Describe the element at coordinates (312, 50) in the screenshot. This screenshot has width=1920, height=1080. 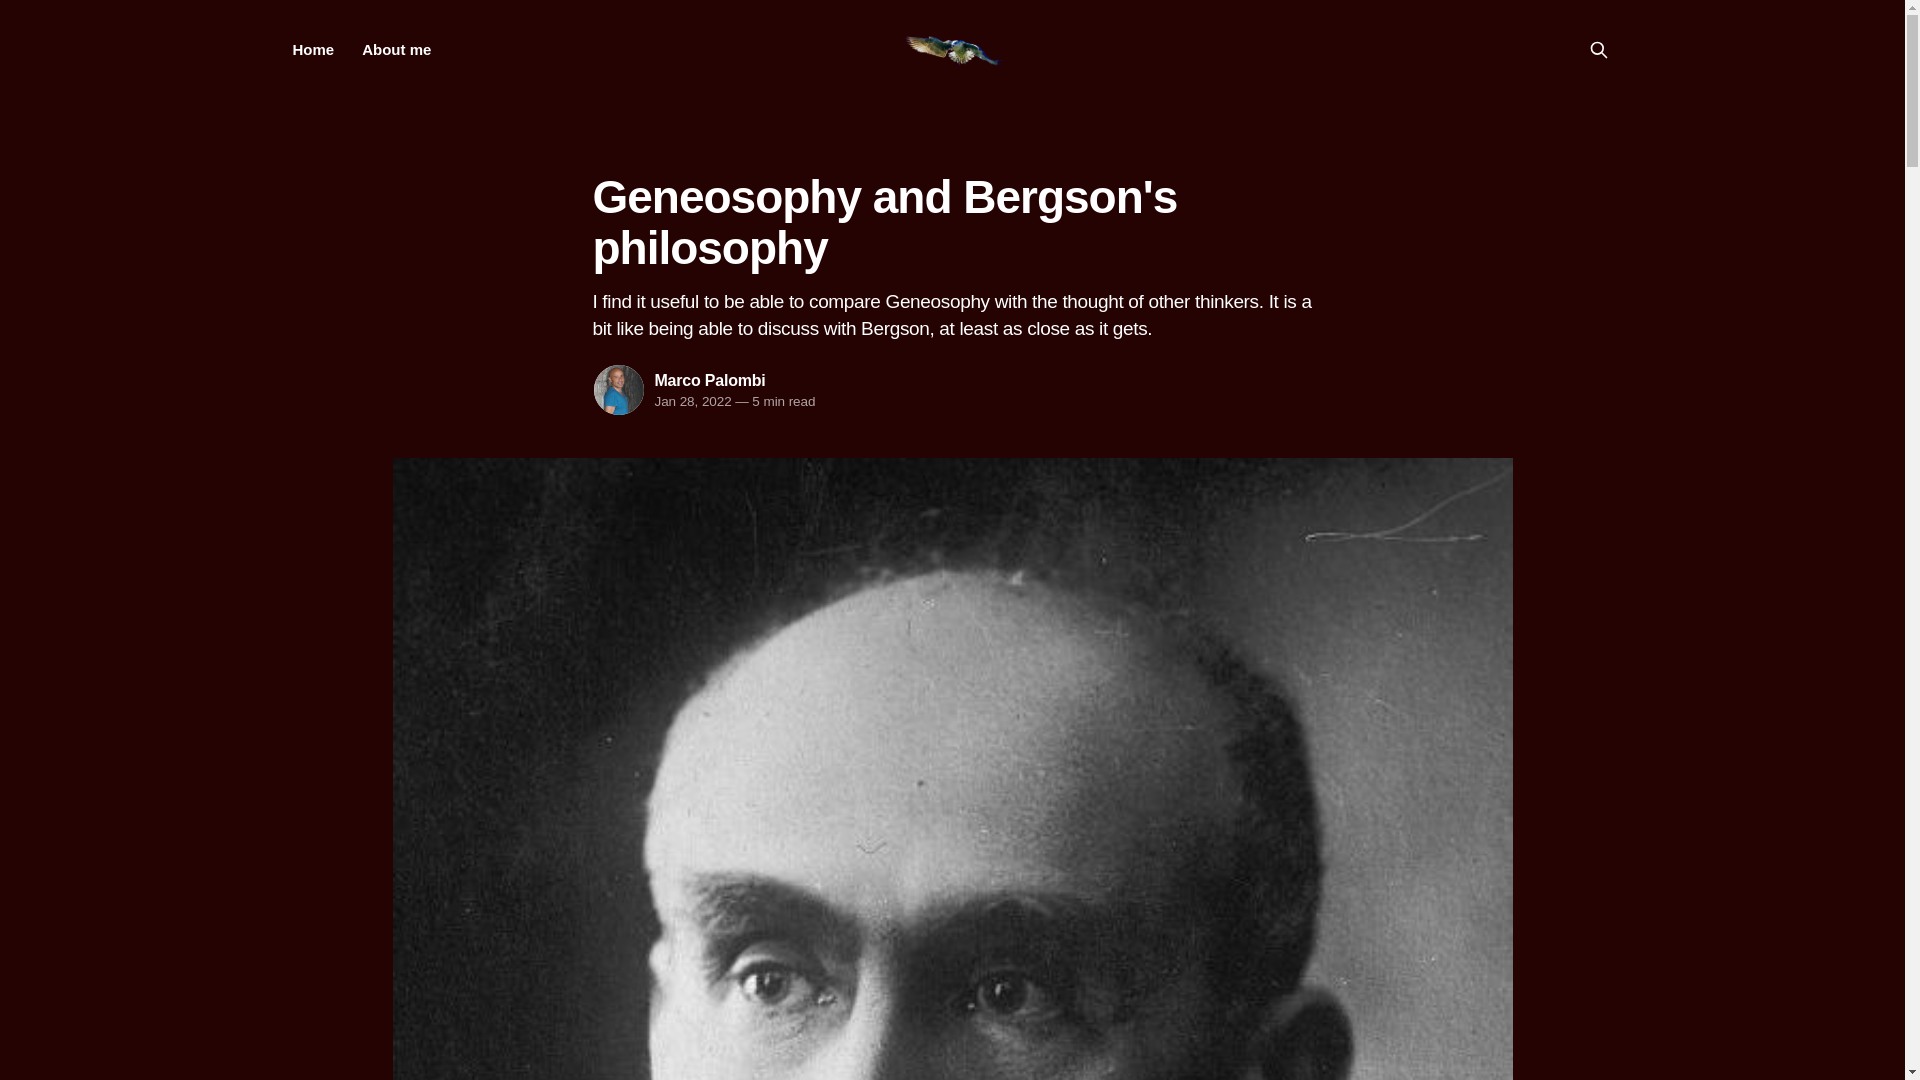
I see `Home` at that location.